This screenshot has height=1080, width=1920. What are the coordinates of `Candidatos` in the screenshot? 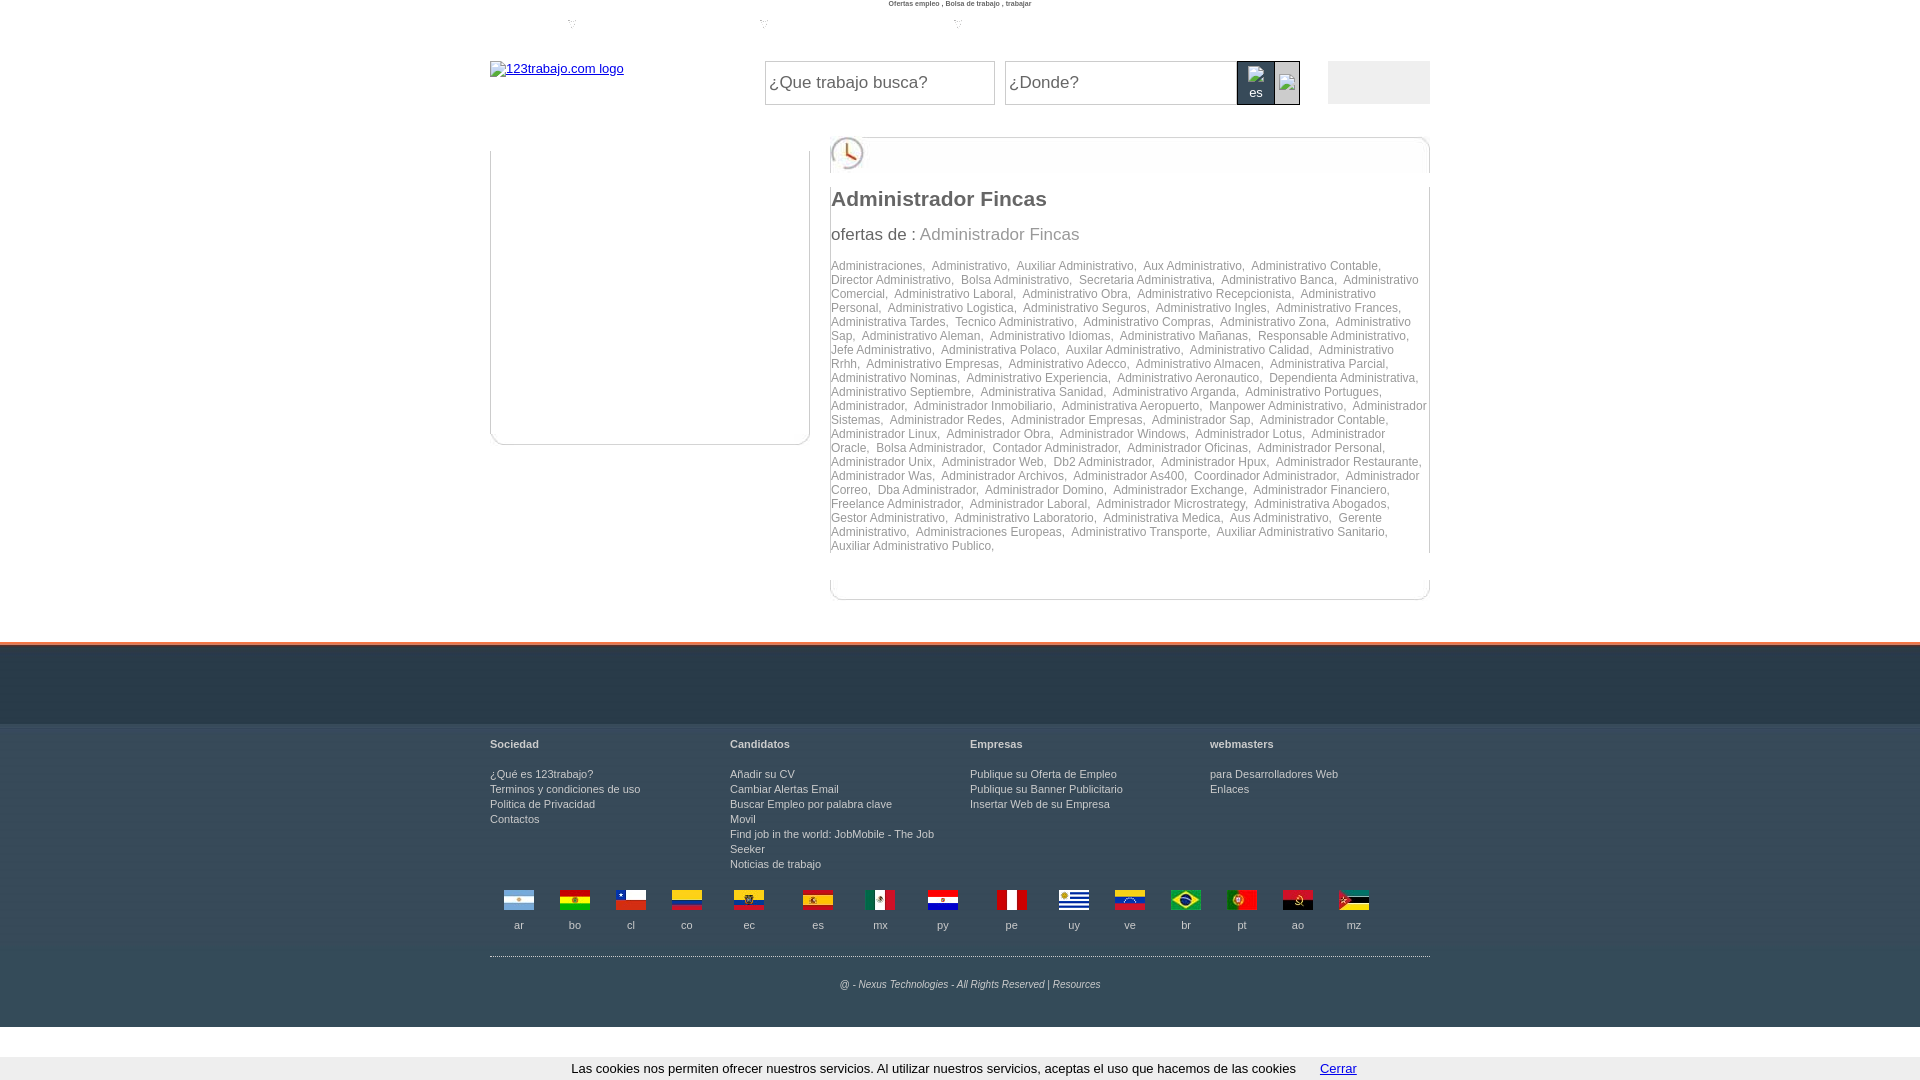 It's located at (580, 28).